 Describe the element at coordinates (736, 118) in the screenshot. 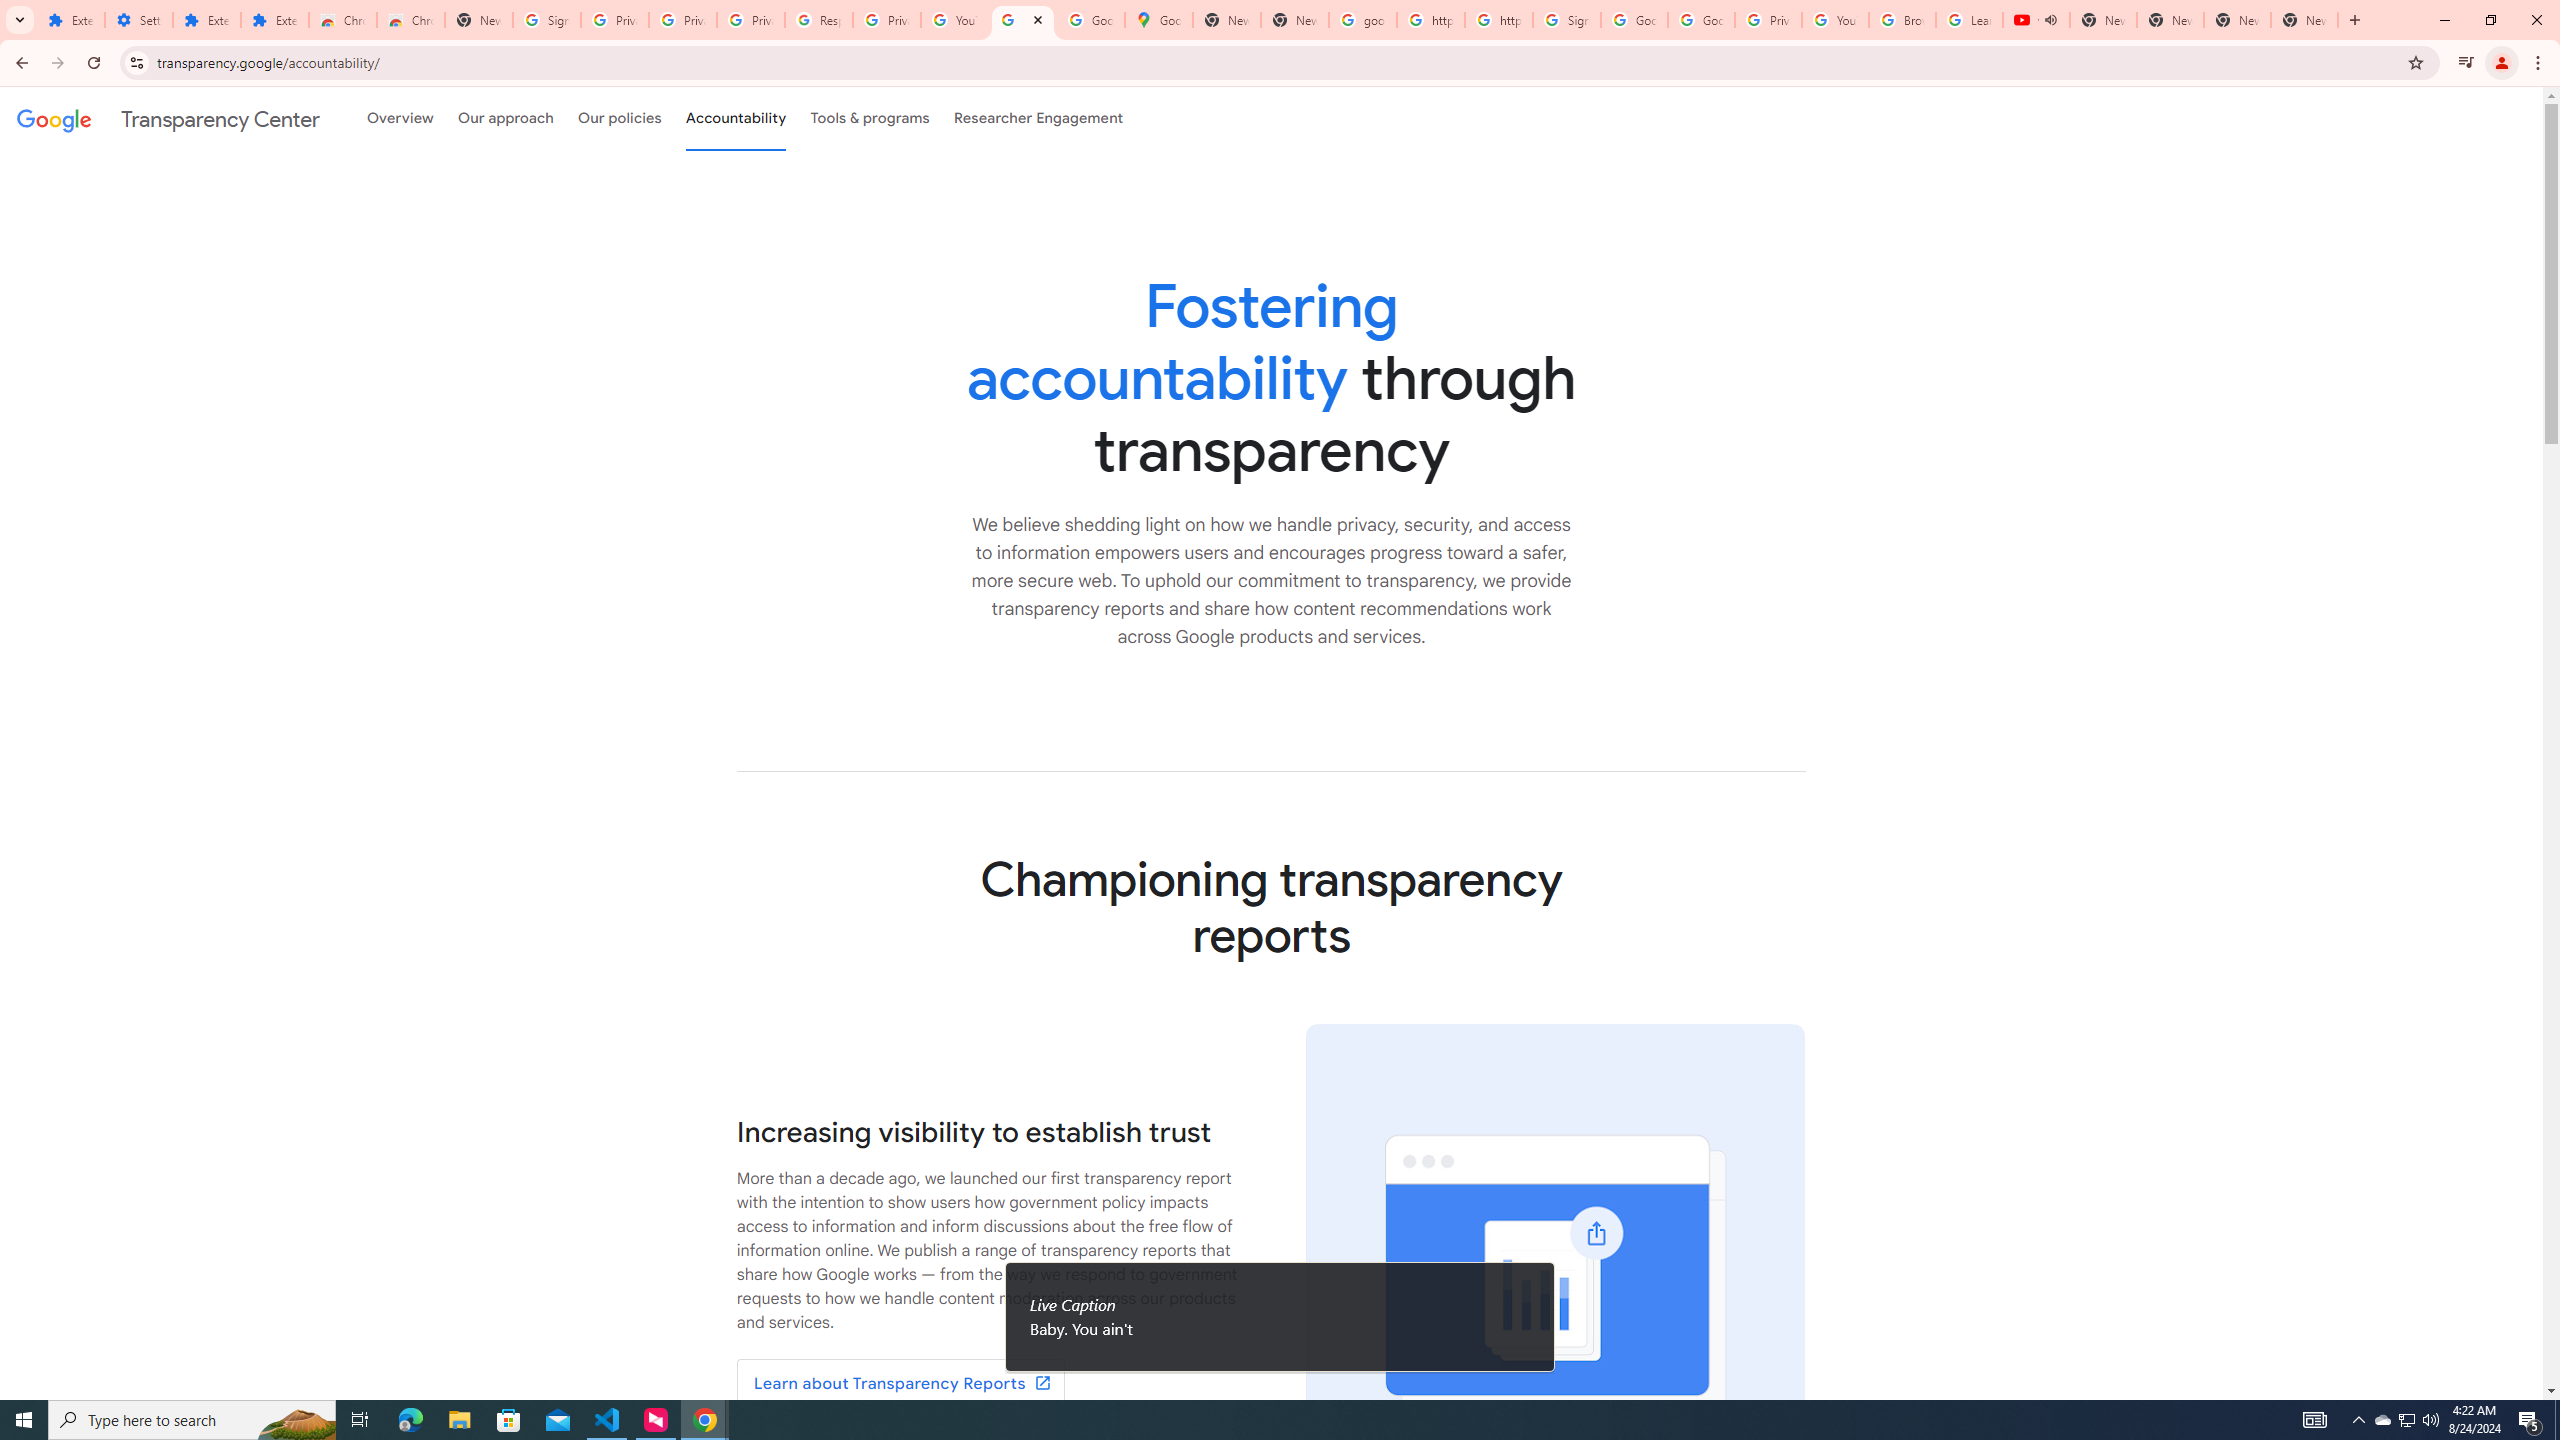

I see `Accountability` at that location.